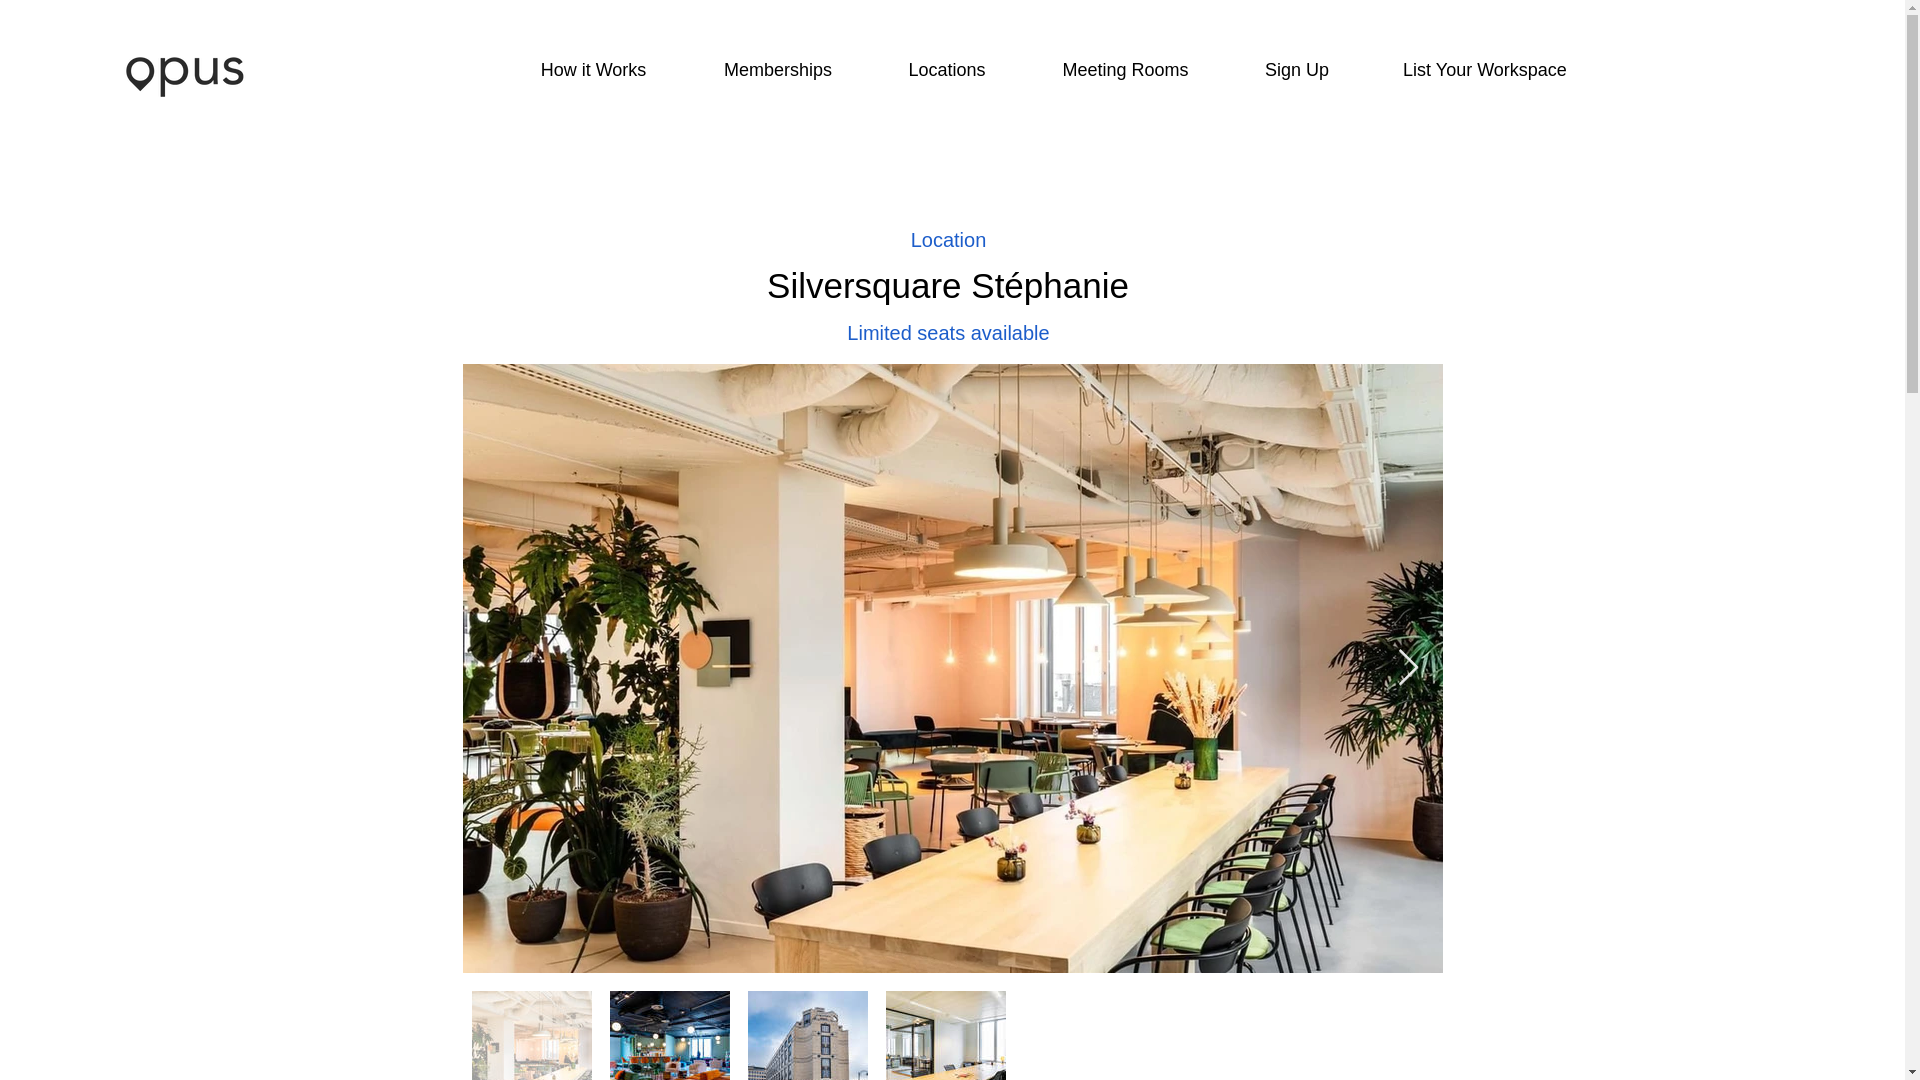 Image resolution: width=1920 pixels, height=1080 pixels. I want to click on Meeting Rooms, so click(1126, 70).